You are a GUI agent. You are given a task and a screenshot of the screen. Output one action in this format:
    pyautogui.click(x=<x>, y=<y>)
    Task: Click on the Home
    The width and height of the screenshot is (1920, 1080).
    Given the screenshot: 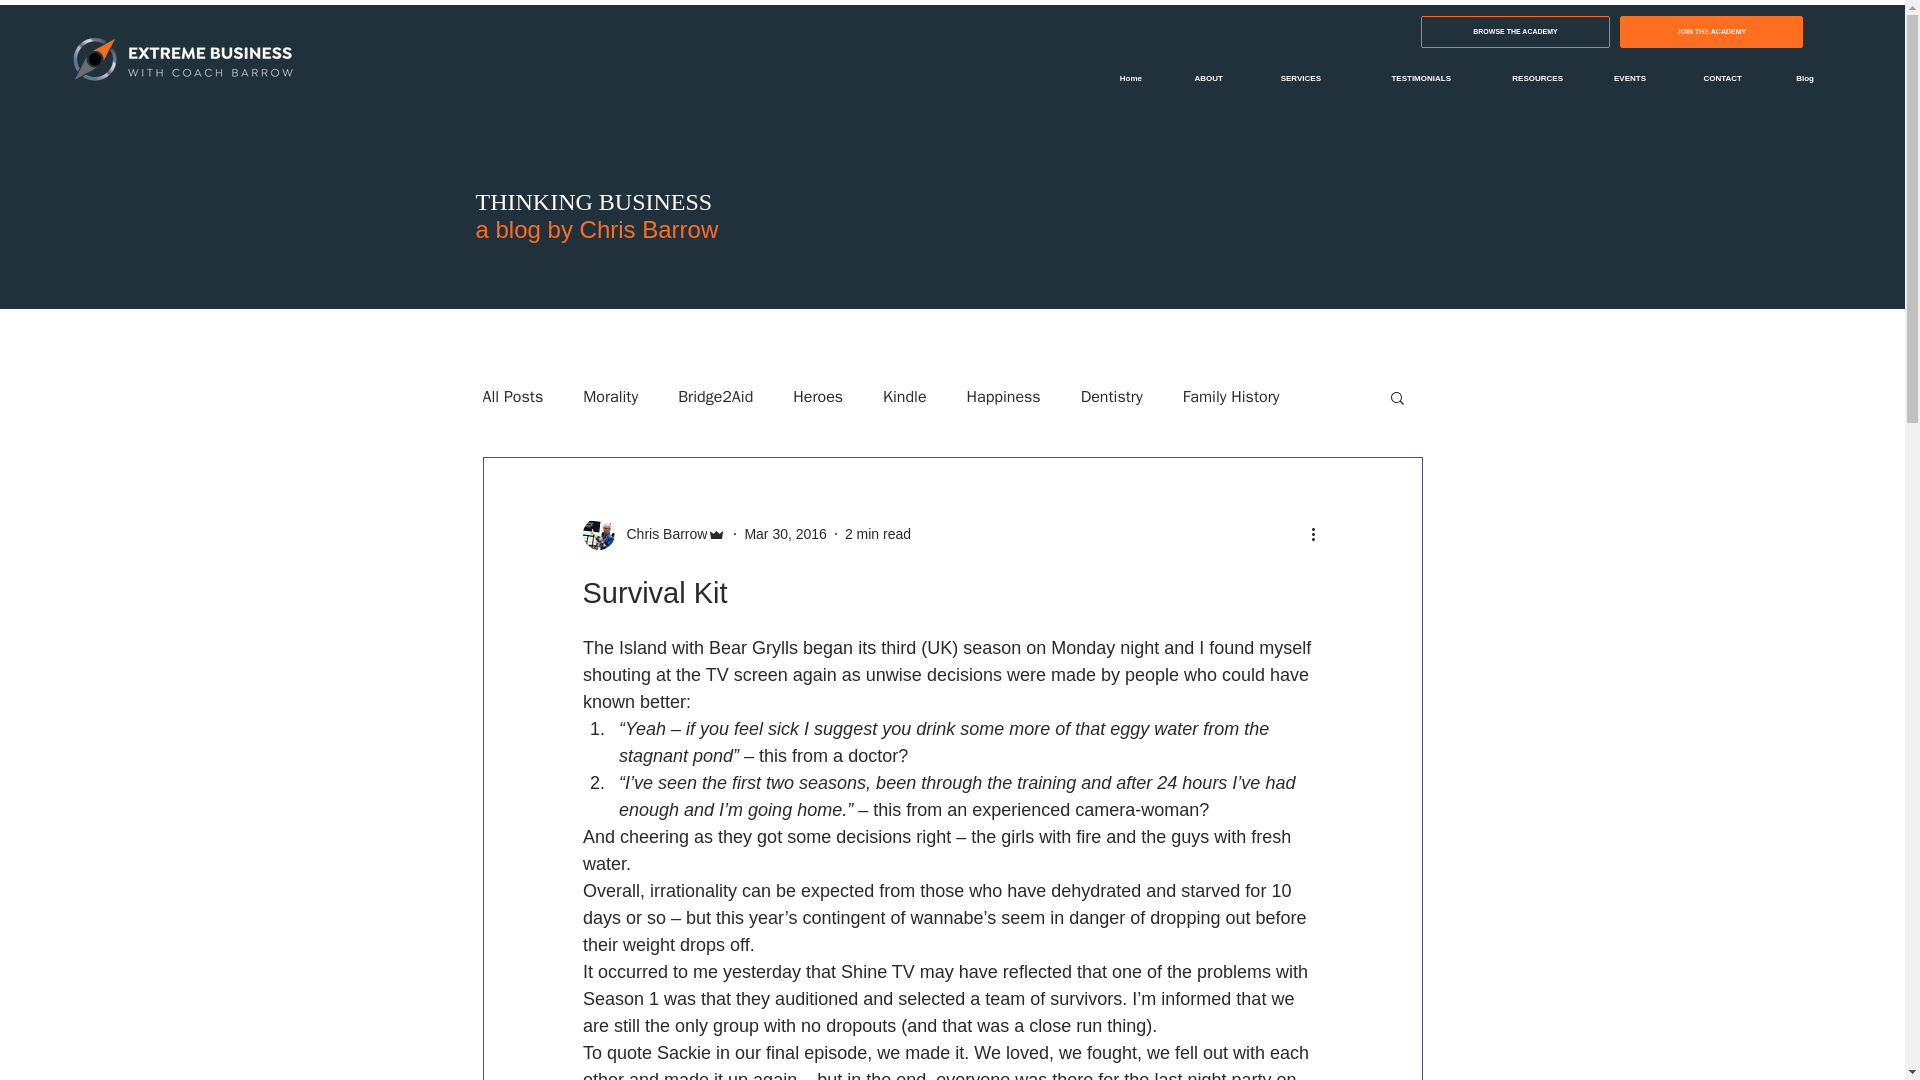 What is the action you would take?
    pyautogui.click(x=1120, y=78)
    